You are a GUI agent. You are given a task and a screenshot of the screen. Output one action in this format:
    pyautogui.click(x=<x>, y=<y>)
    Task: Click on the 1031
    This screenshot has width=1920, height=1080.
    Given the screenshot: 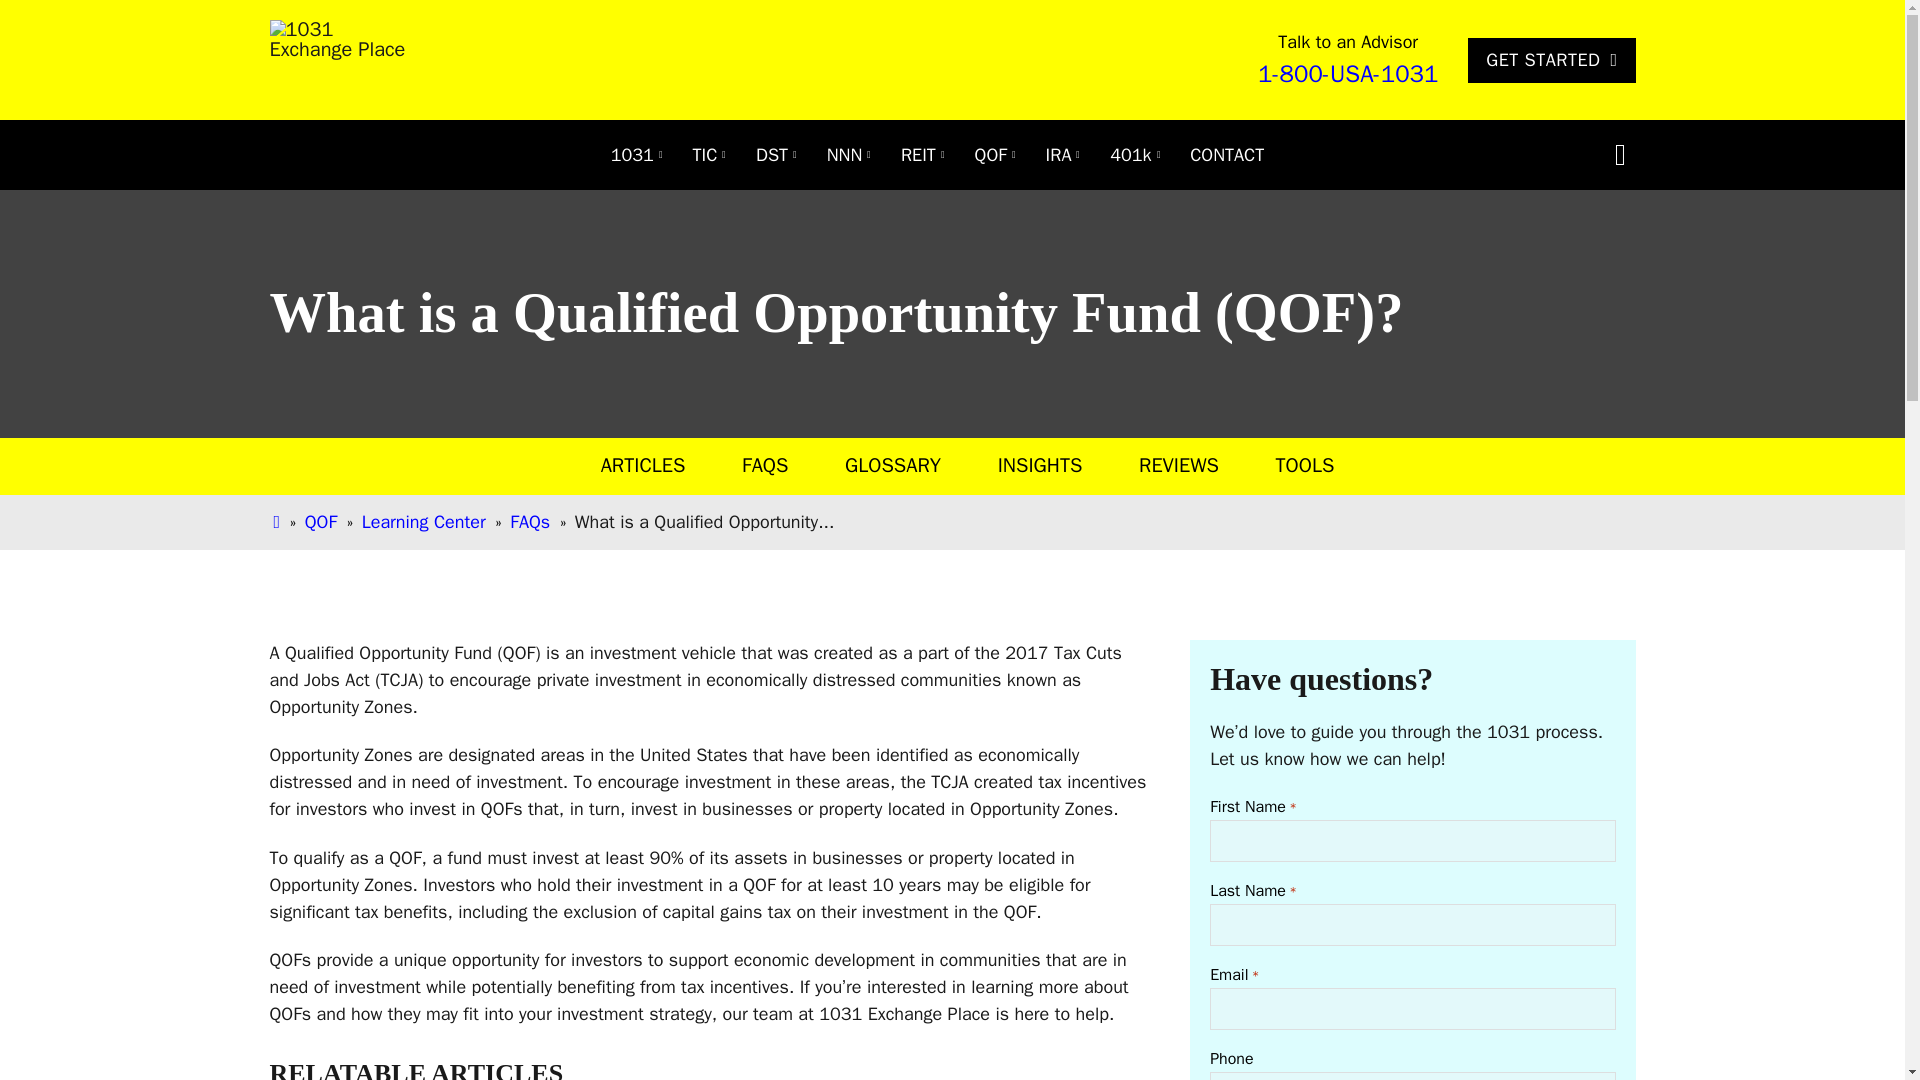 What is the action you would take?
    pyautogui.click(x=632, y=154)
    